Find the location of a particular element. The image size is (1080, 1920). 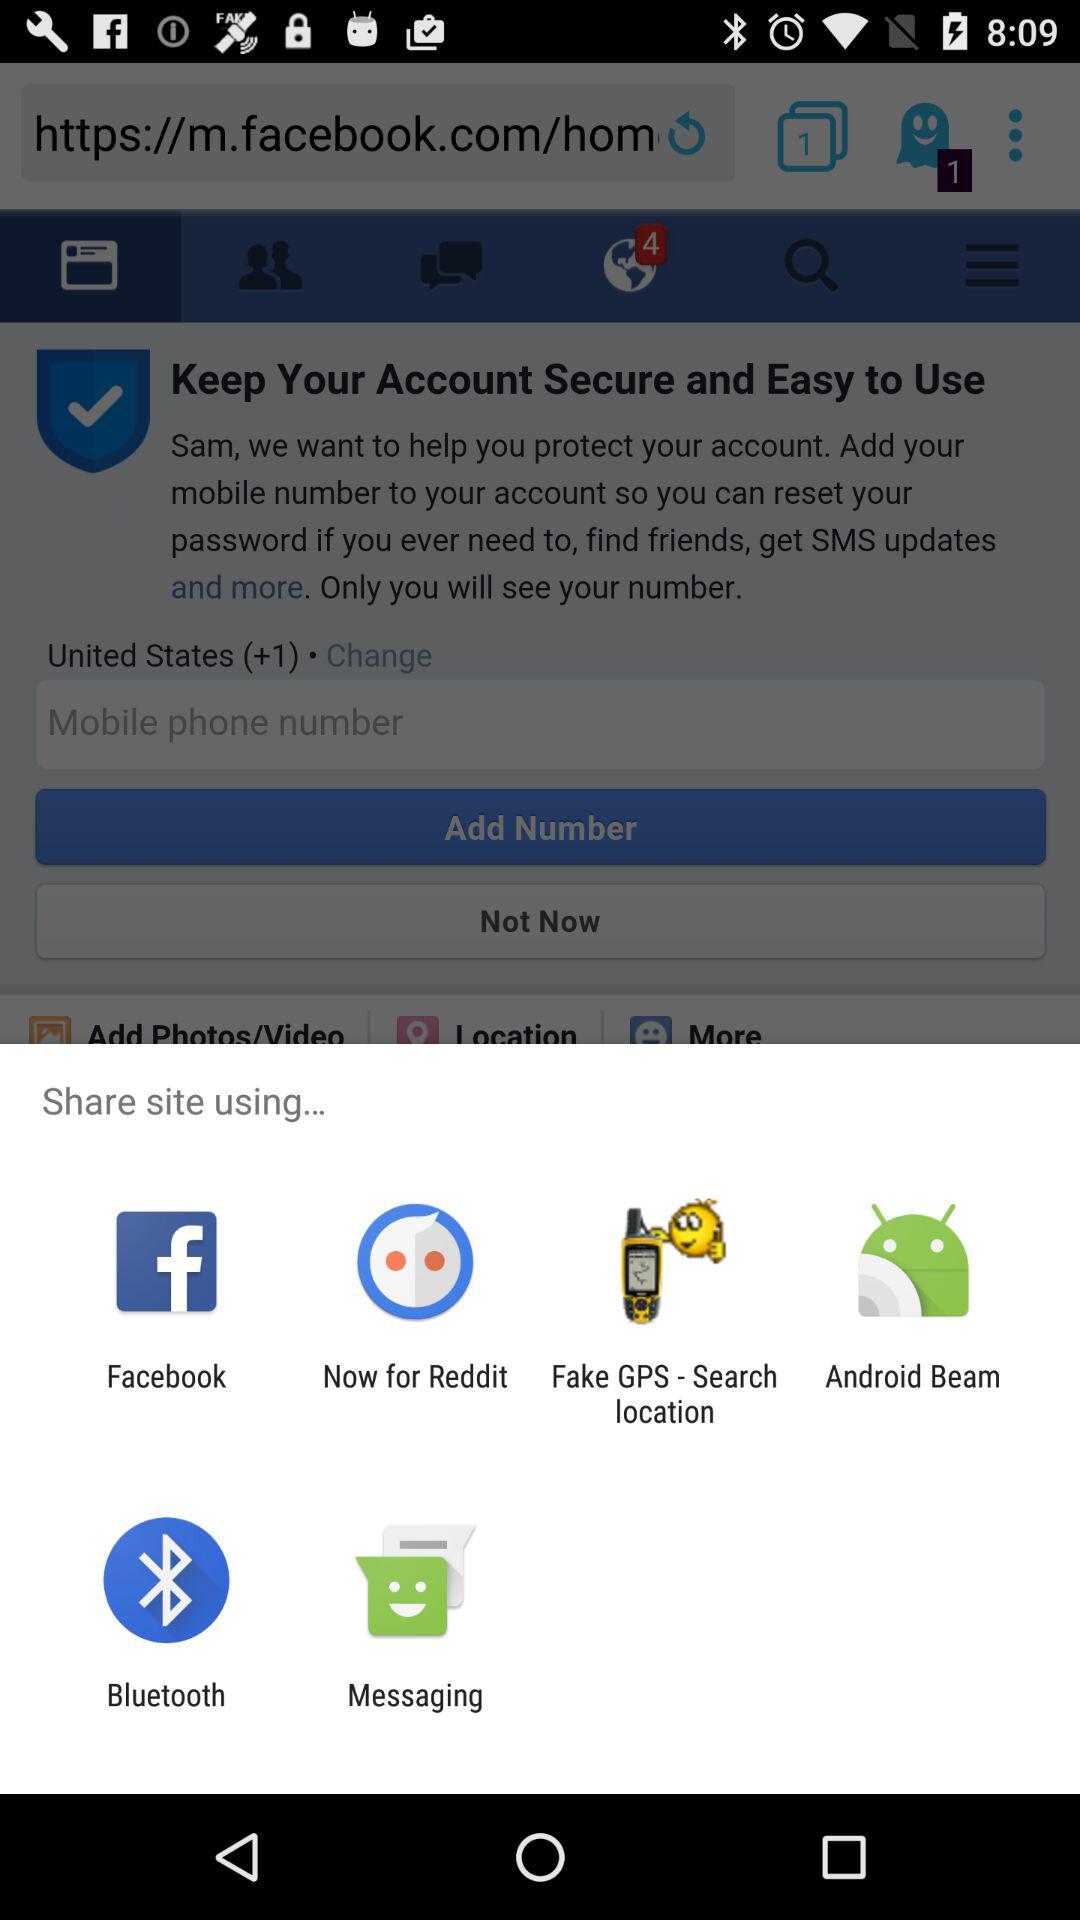

choose the item to the right of fake gps search is located at coordinates (913, 1393).